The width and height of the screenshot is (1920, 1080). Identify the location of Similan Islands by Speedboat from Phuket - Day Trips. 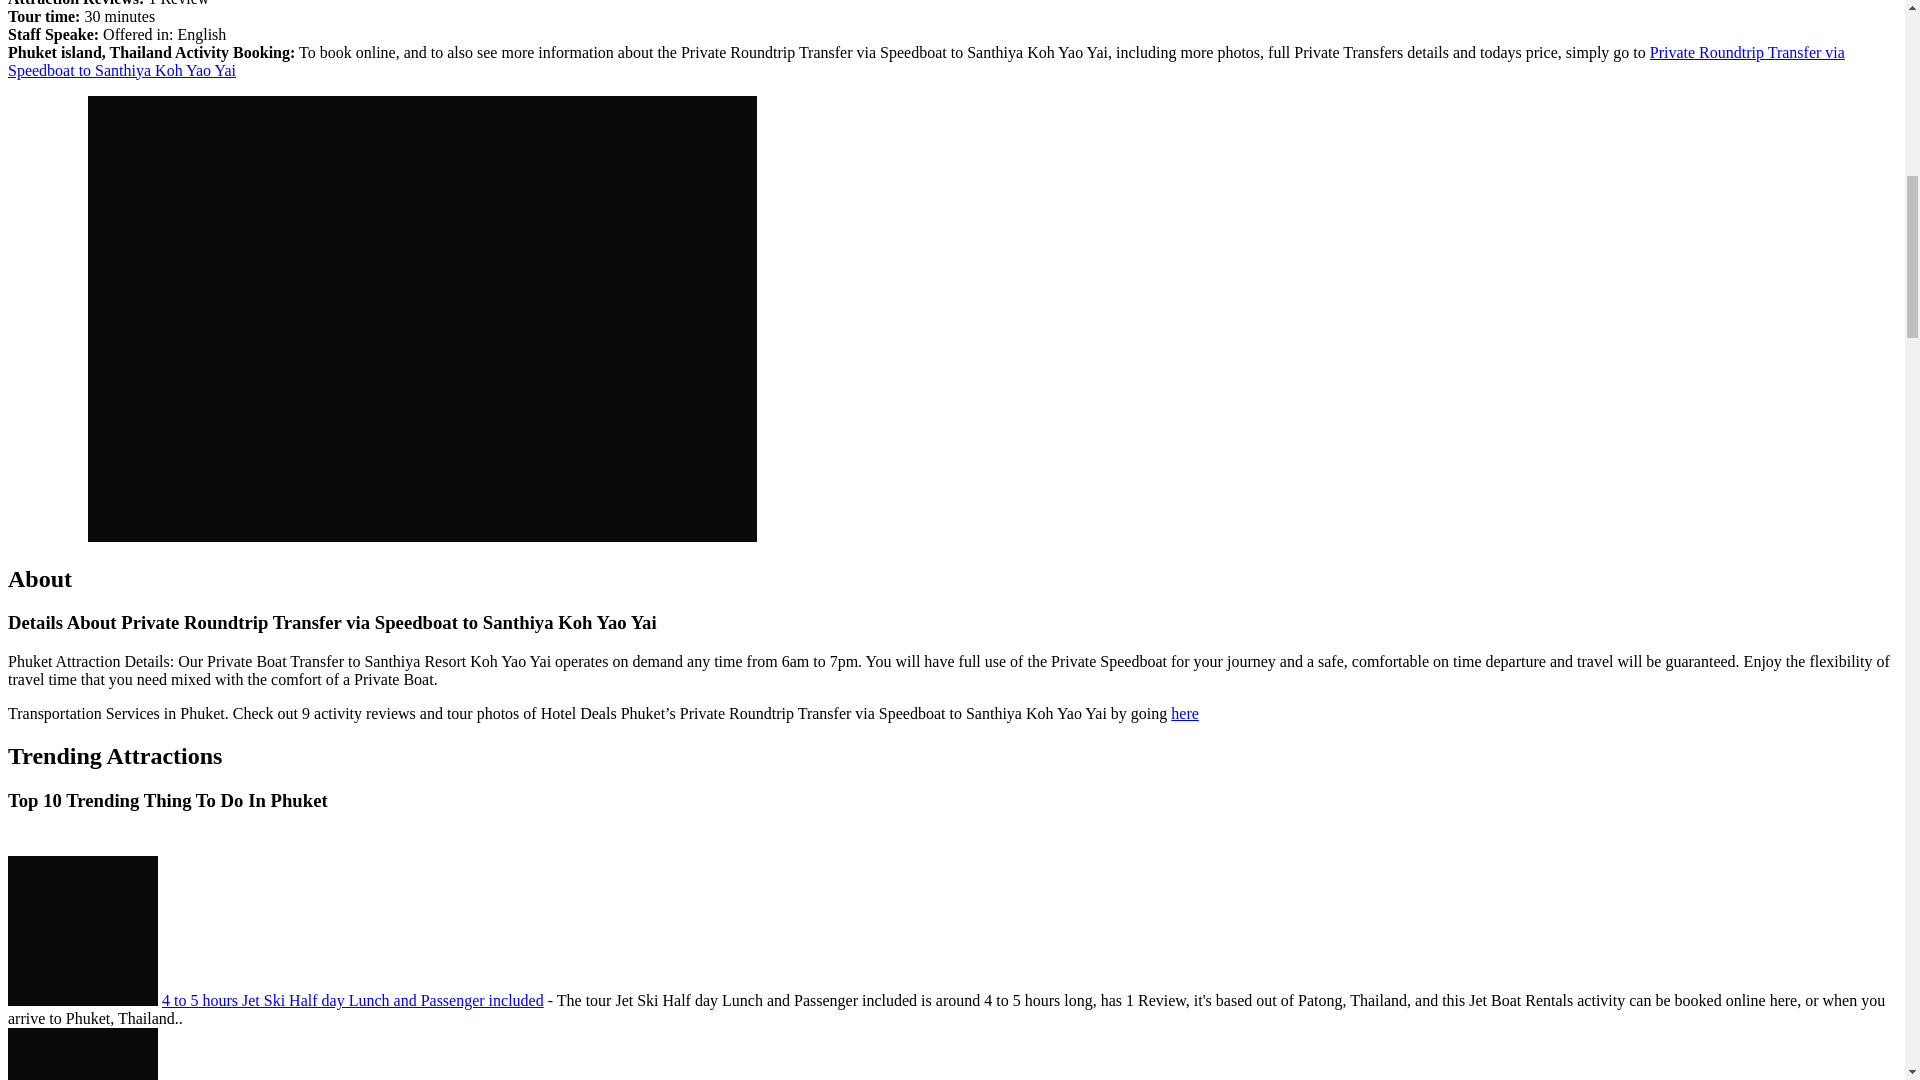
(82, 1054).